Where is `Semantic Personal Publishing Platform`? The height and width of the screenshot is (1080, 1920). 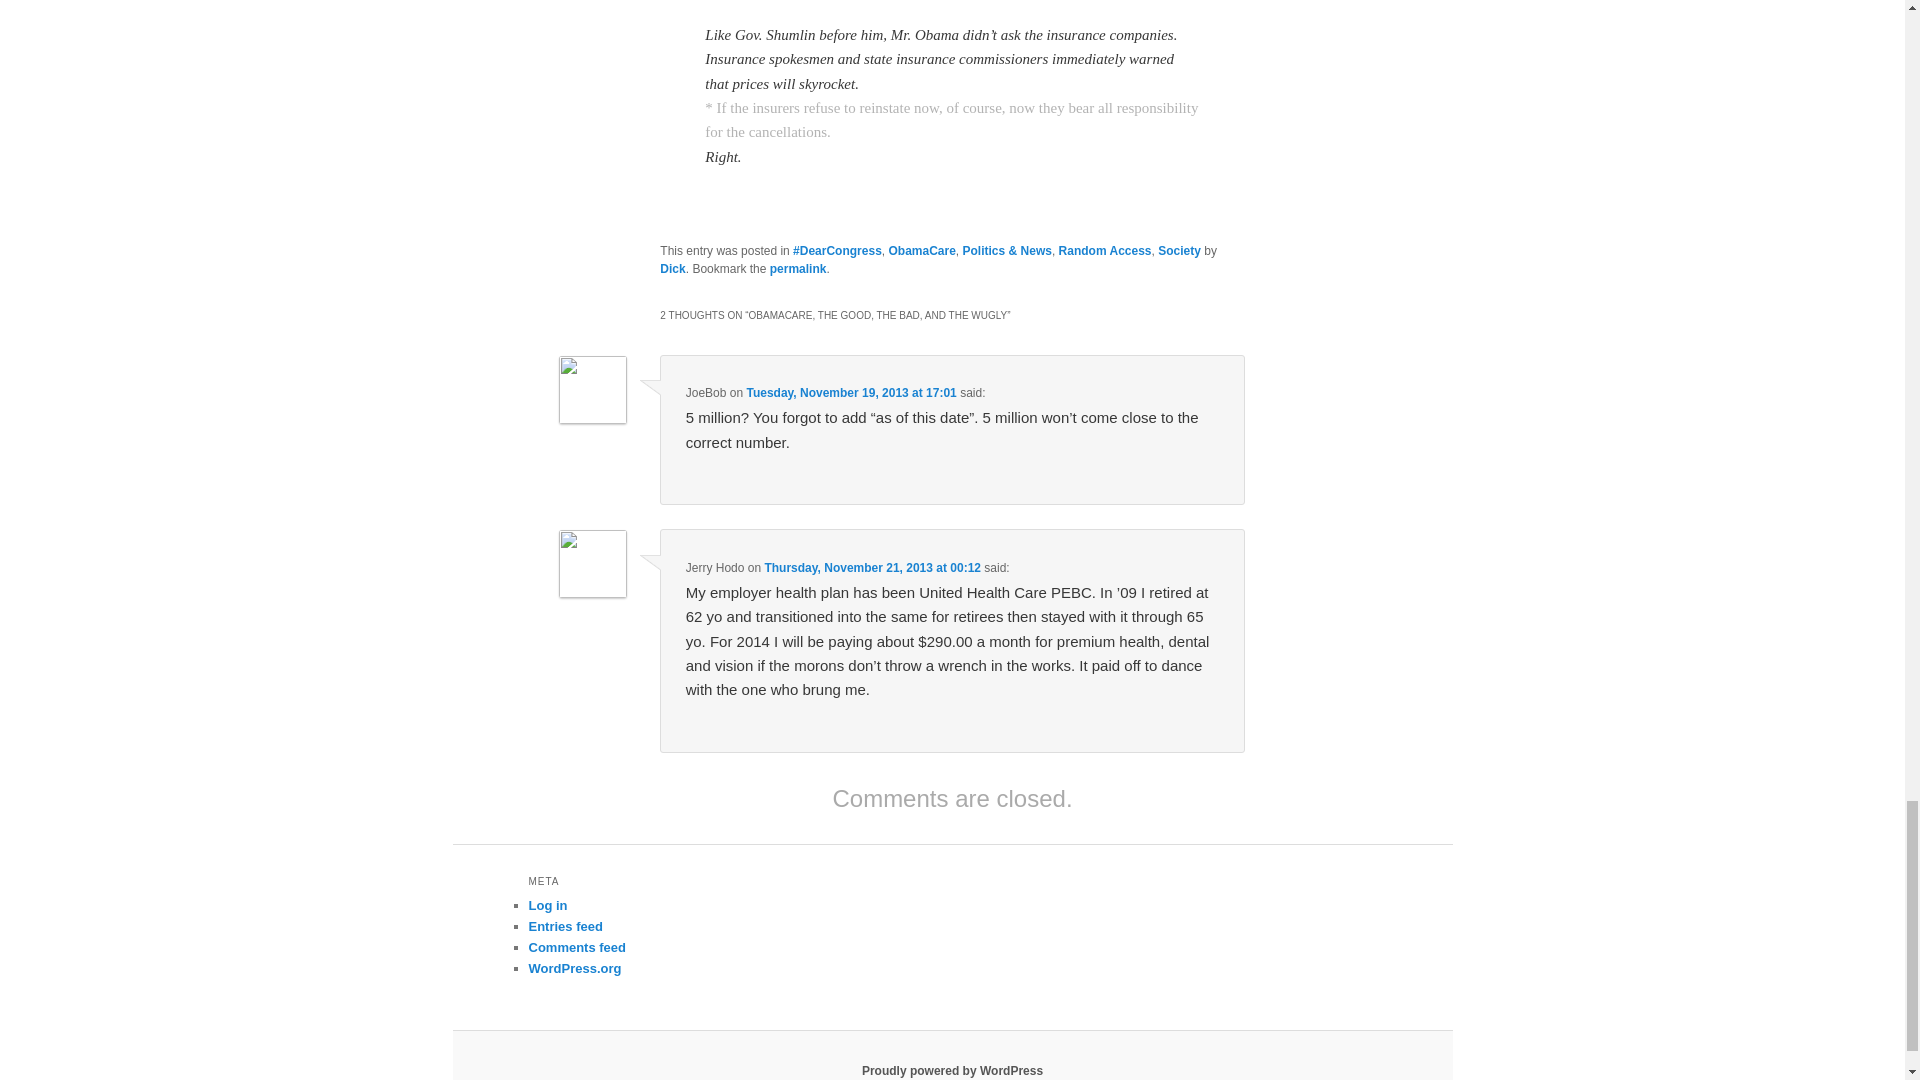 Semantic Personal Publishing Platform is located at coordinates (952, 1070).